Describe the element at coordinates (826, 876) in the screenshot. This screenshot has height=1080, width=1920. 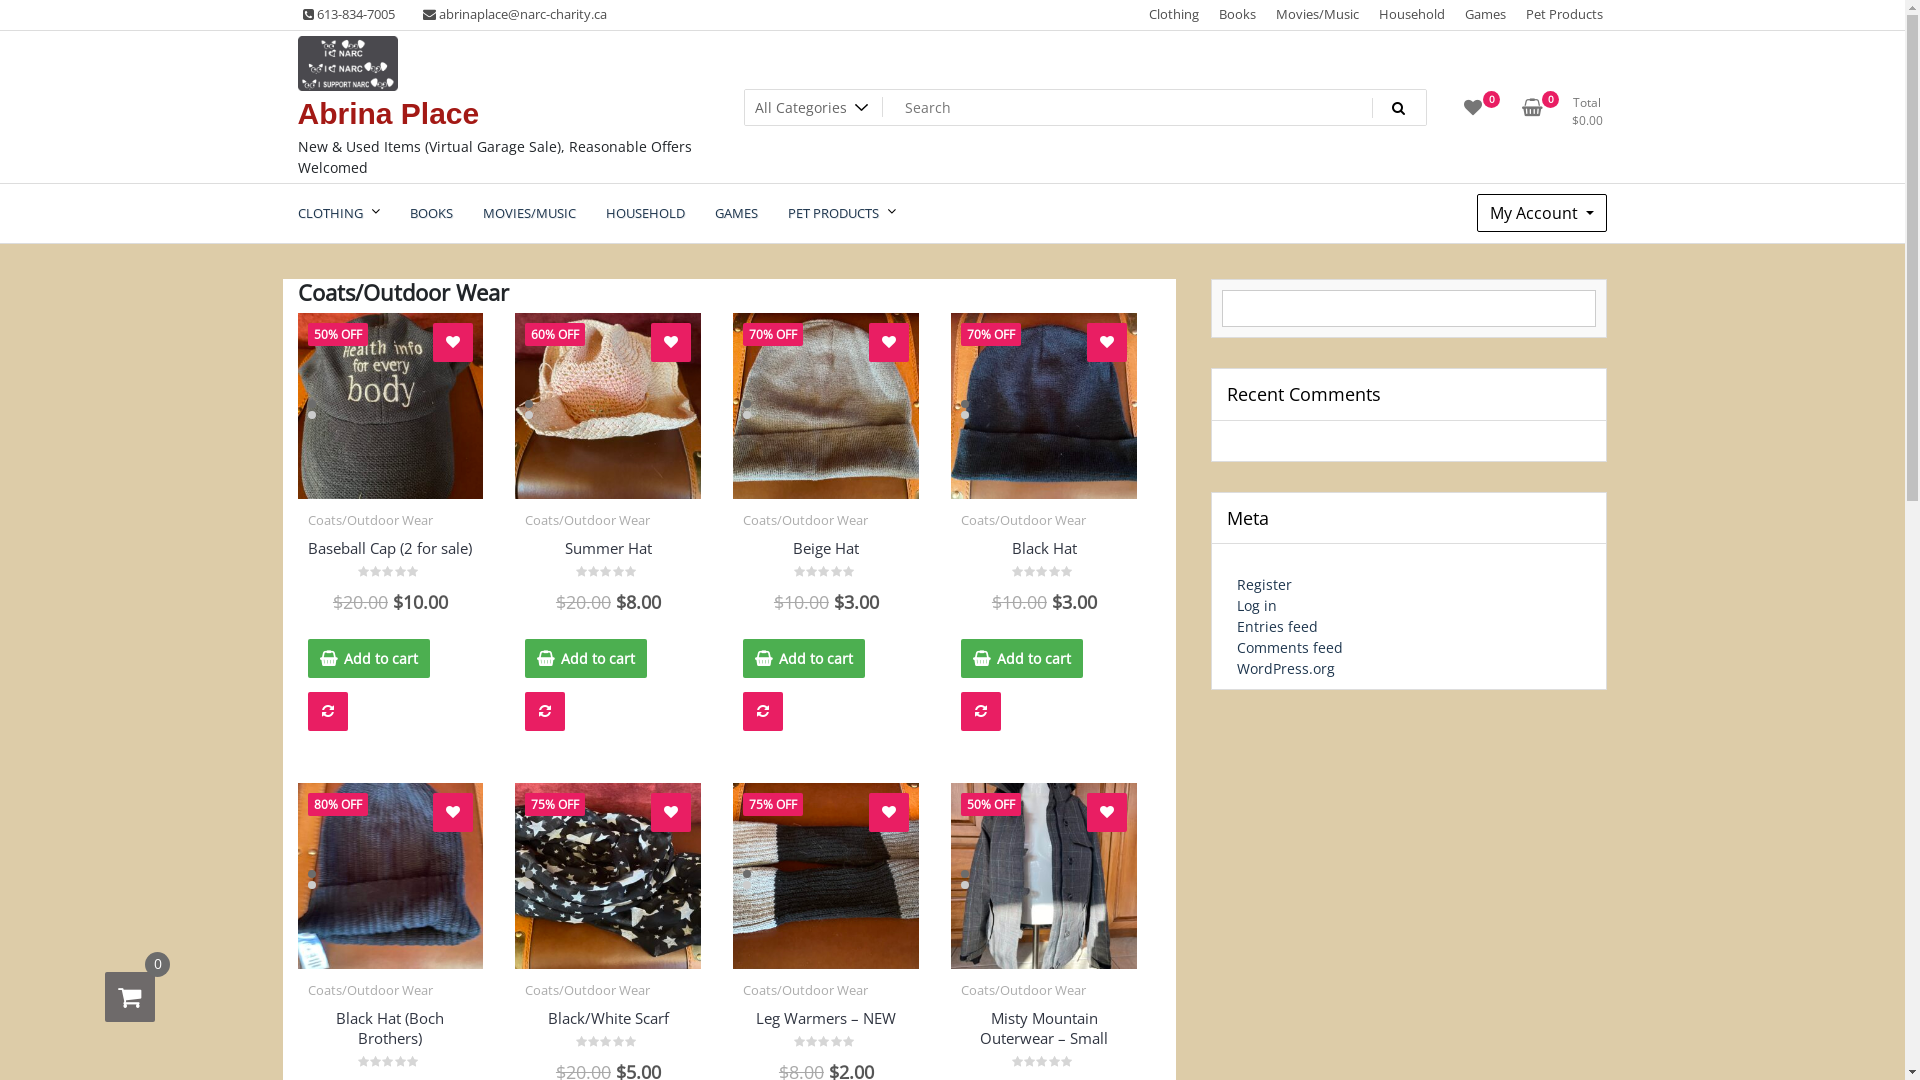
I see `75% OFF` at that location.